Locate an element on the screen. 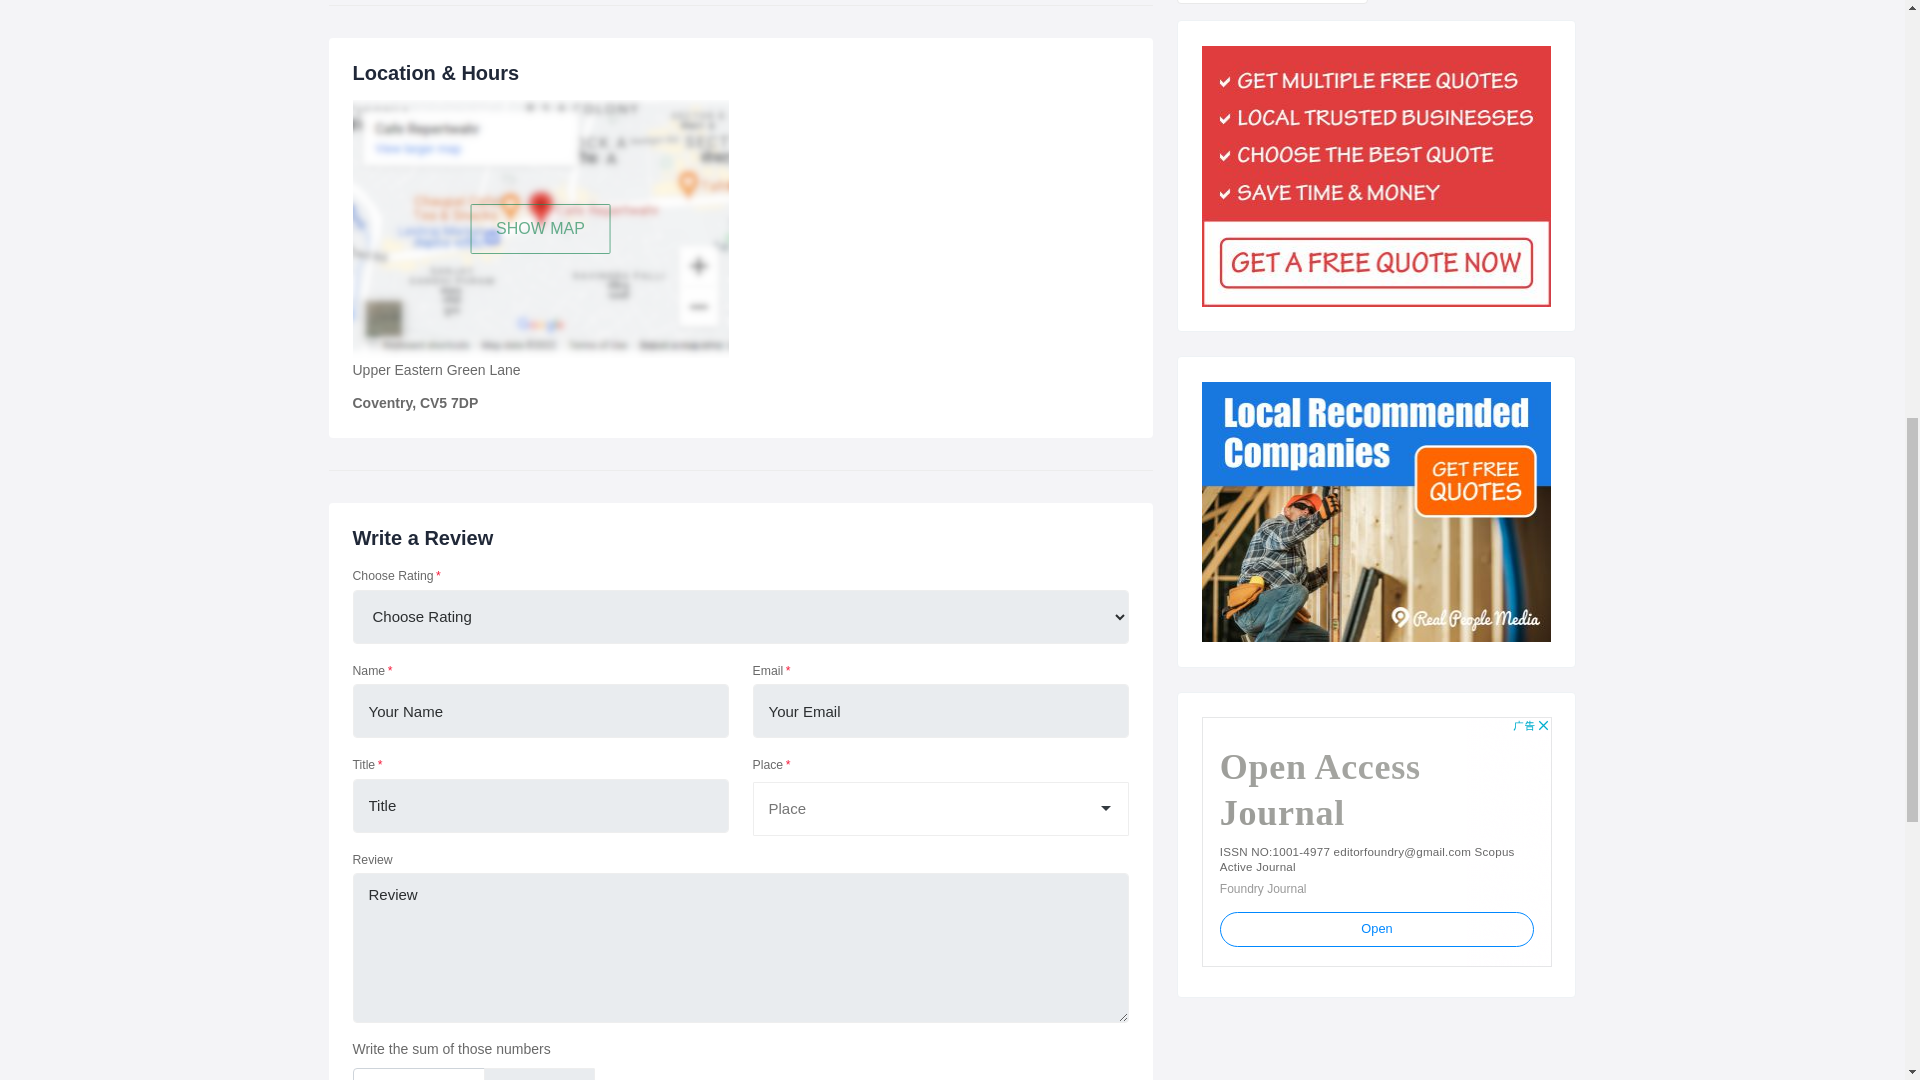  Get a Free Quote is located at coordinates (1376, 176).